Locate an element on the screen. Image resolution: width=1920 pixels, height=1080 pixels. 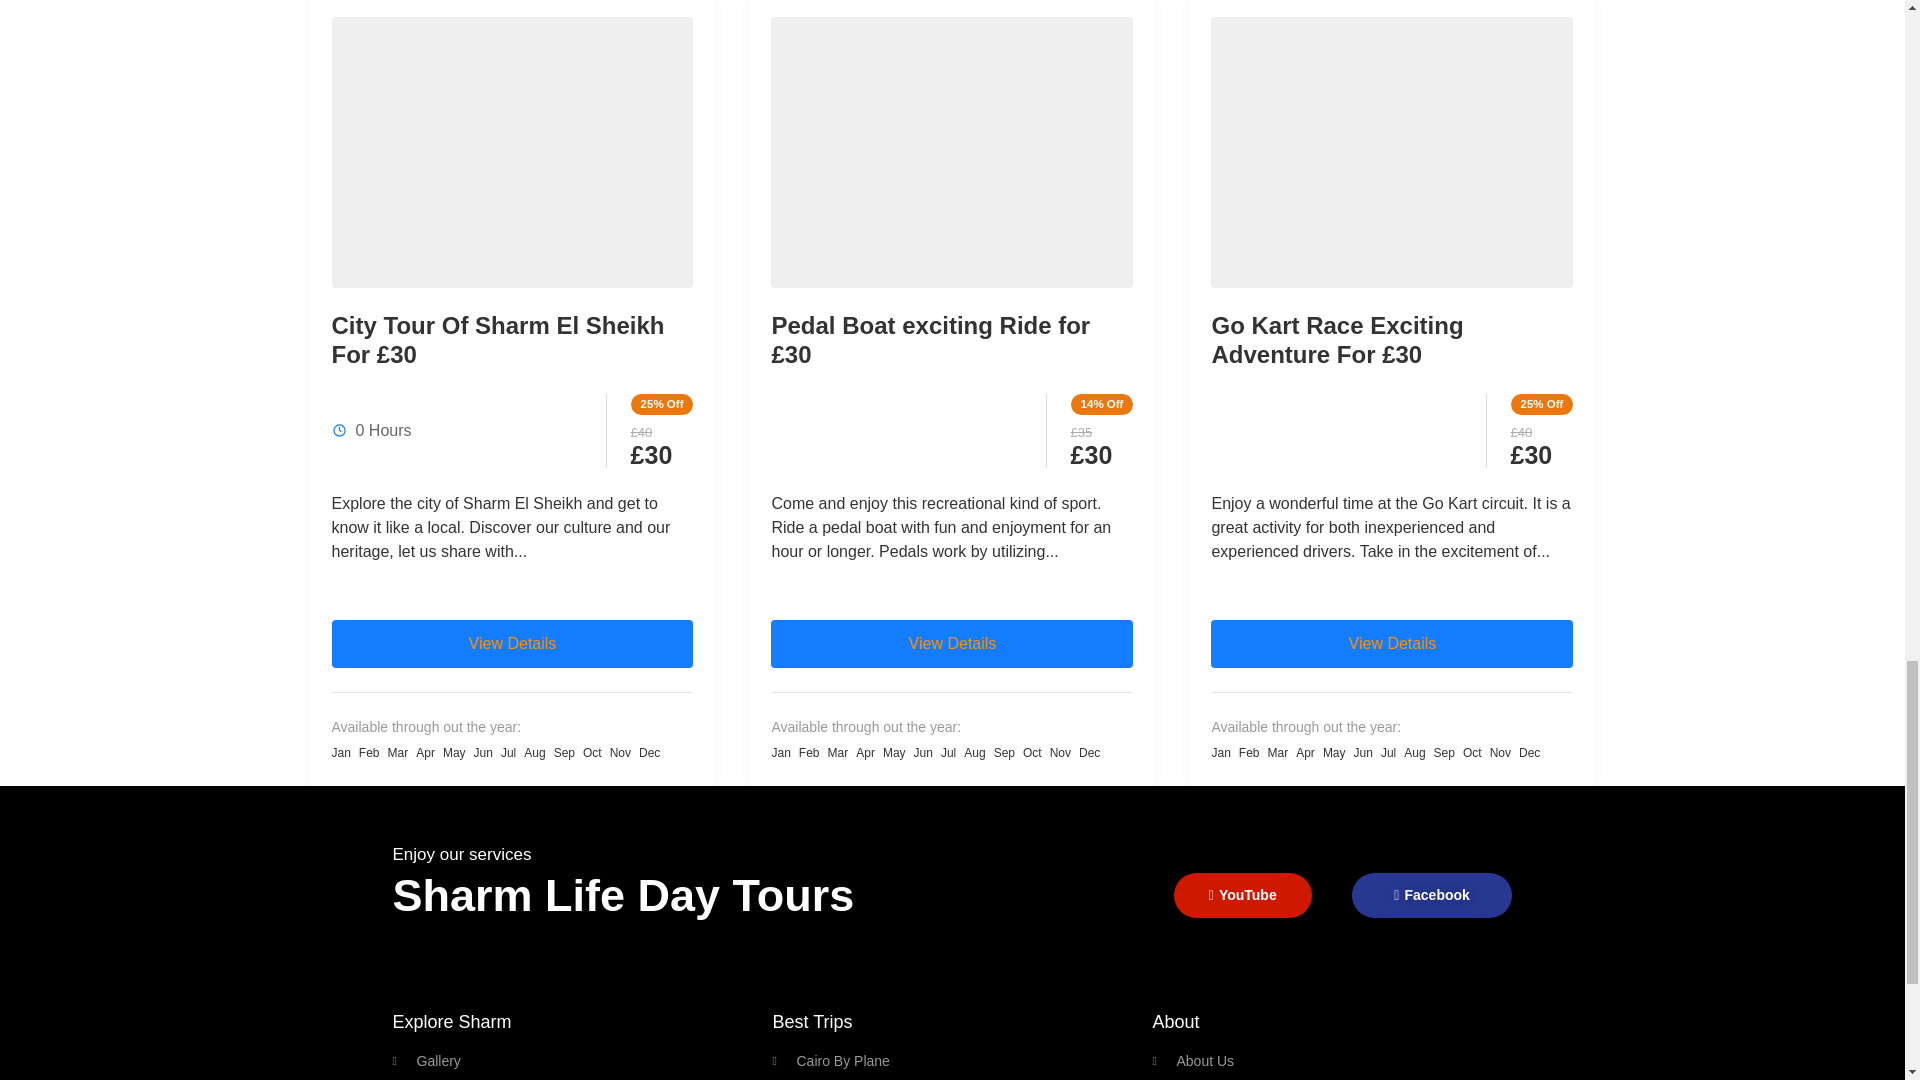
Sahaba Mosque 2 - Sharm Life is located at coordinates (512, 152).